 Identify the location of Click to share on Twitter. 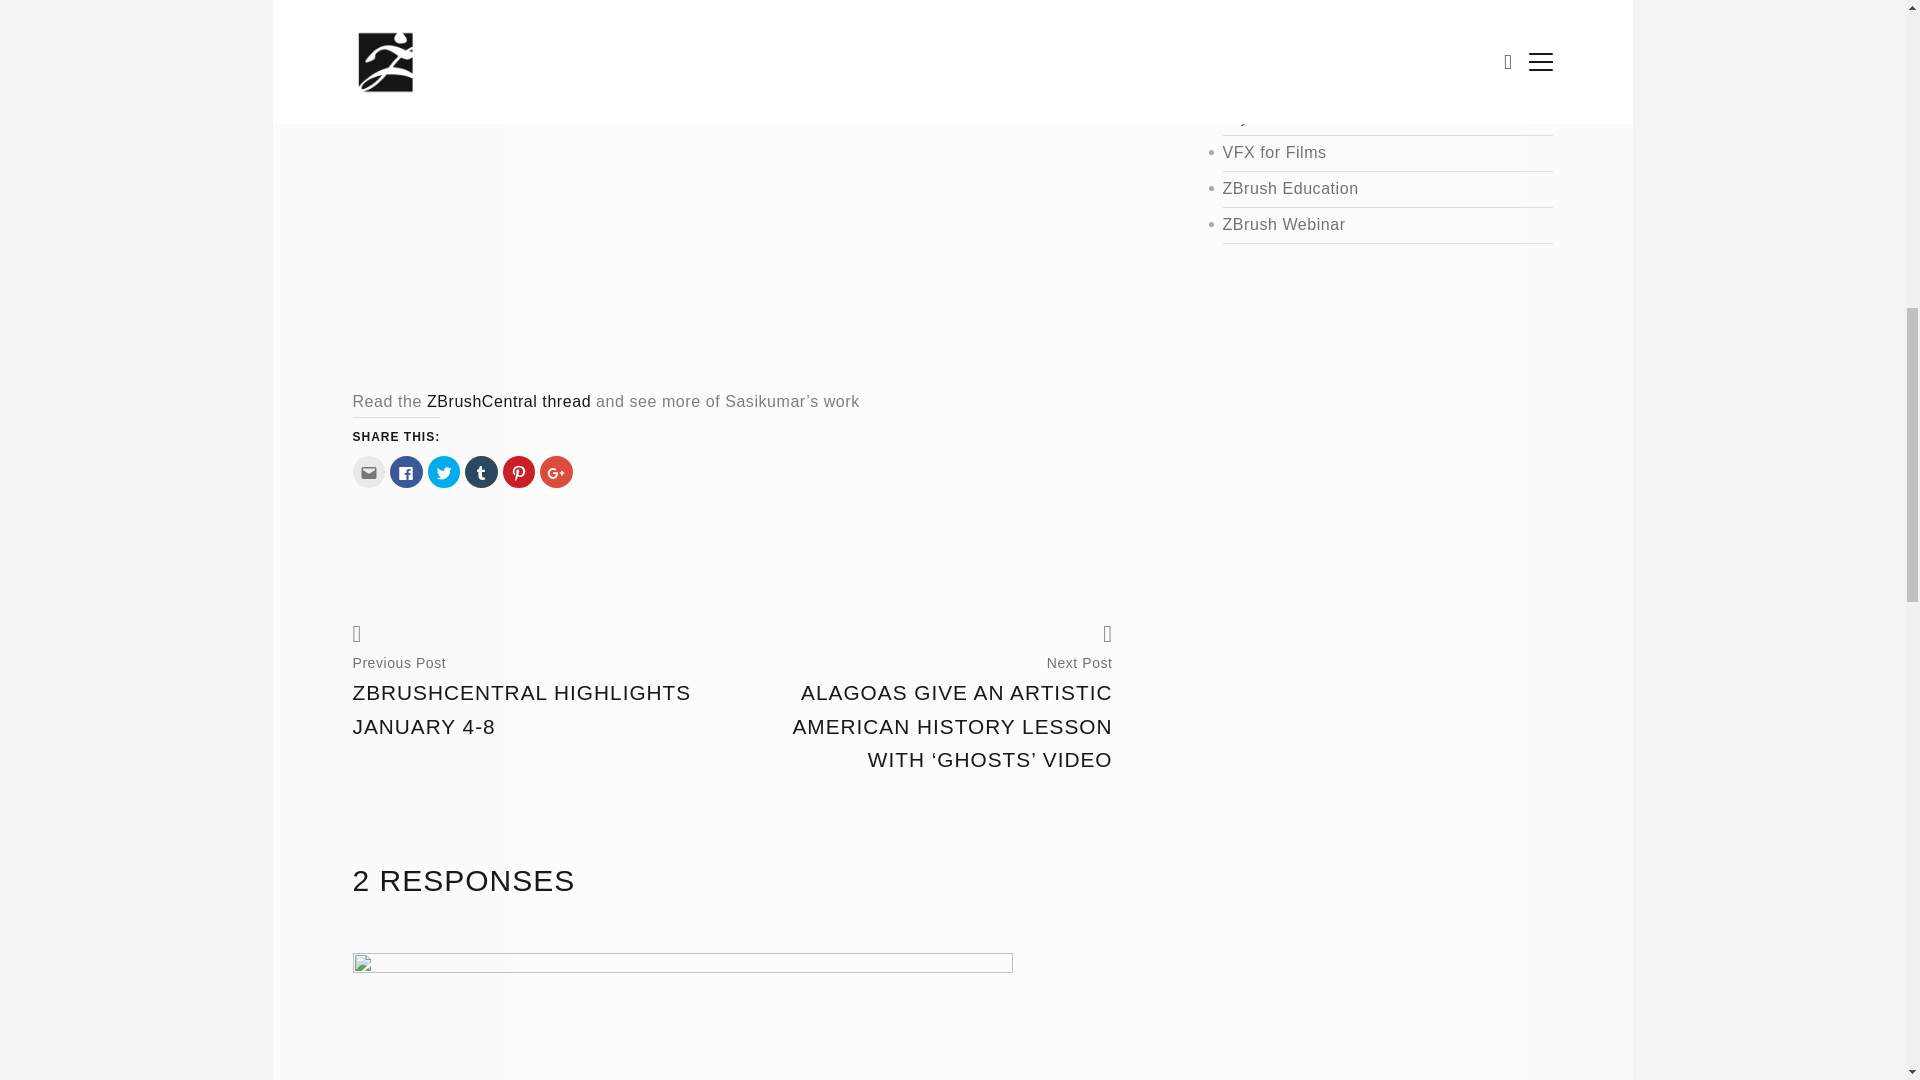
(444, 472).